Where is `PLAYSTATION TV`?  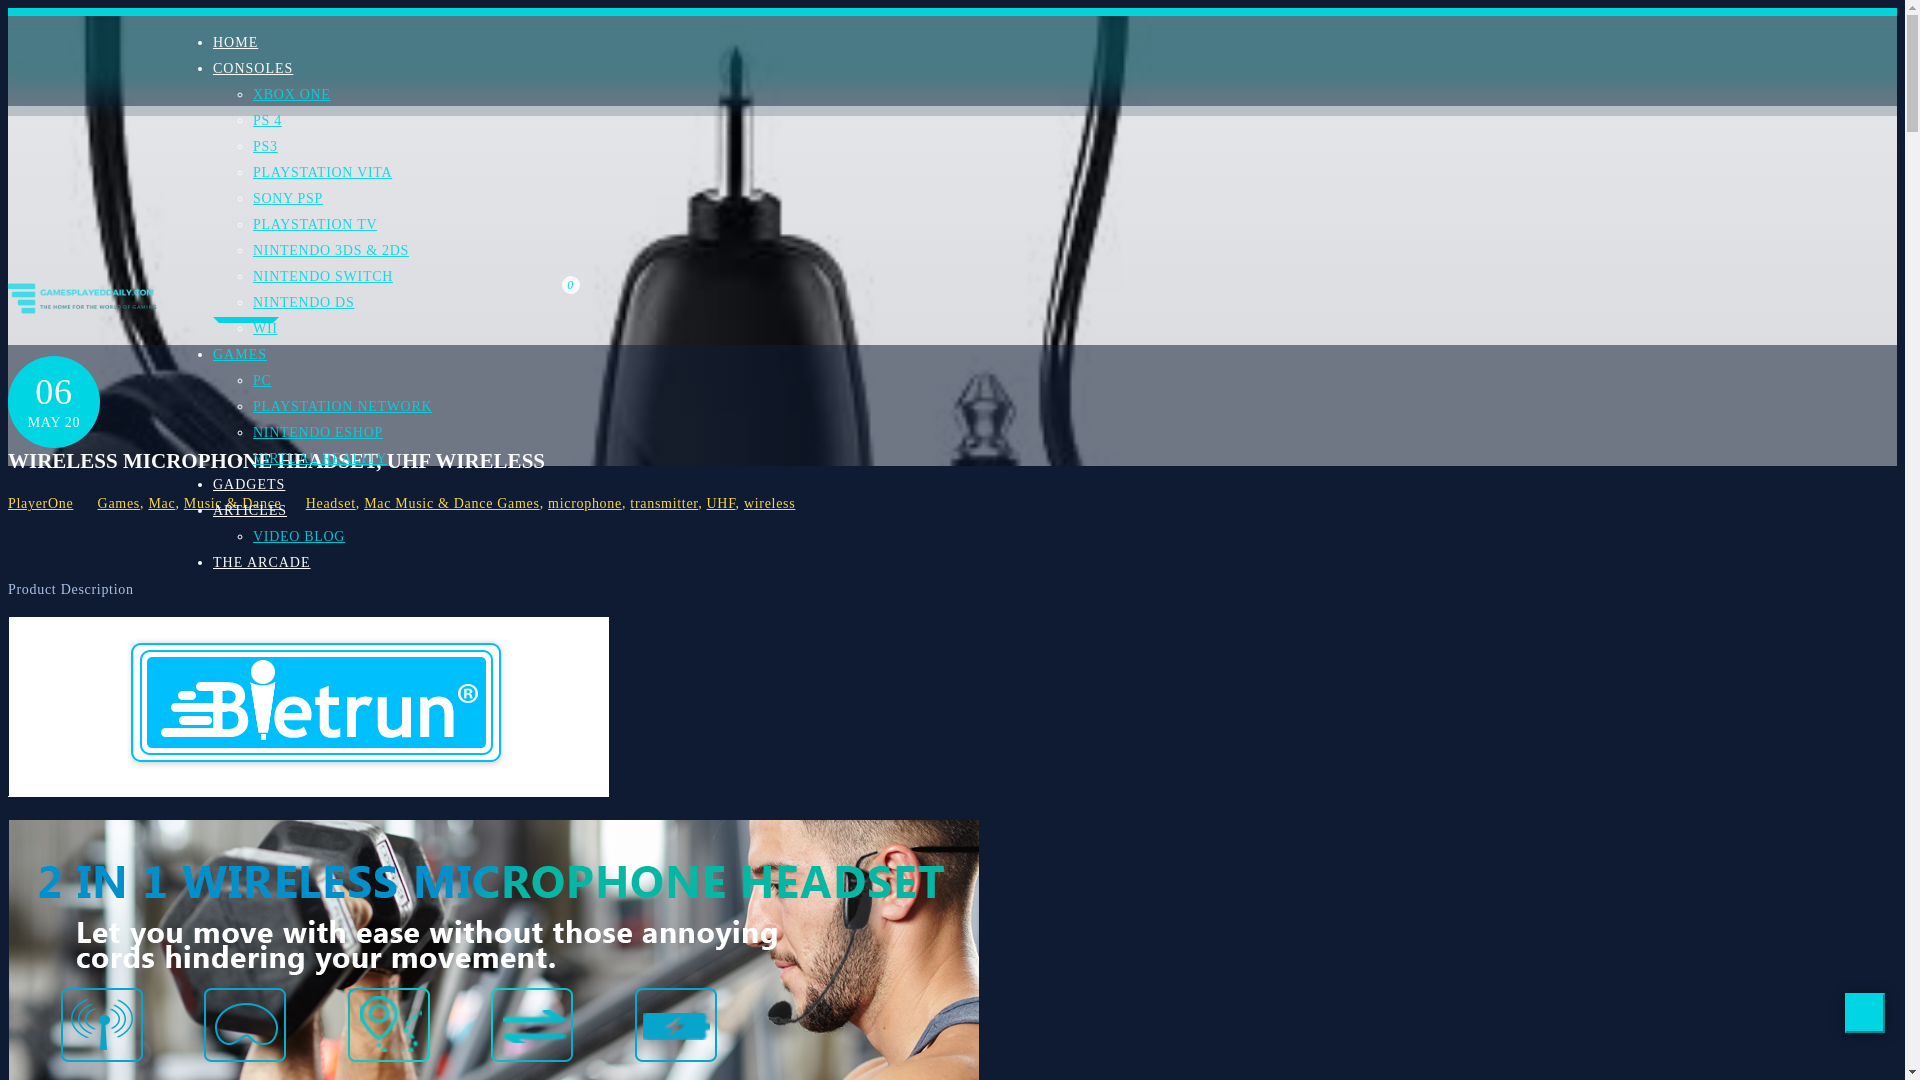 PLAYSTATION TV is located at coordinates (314, 224).